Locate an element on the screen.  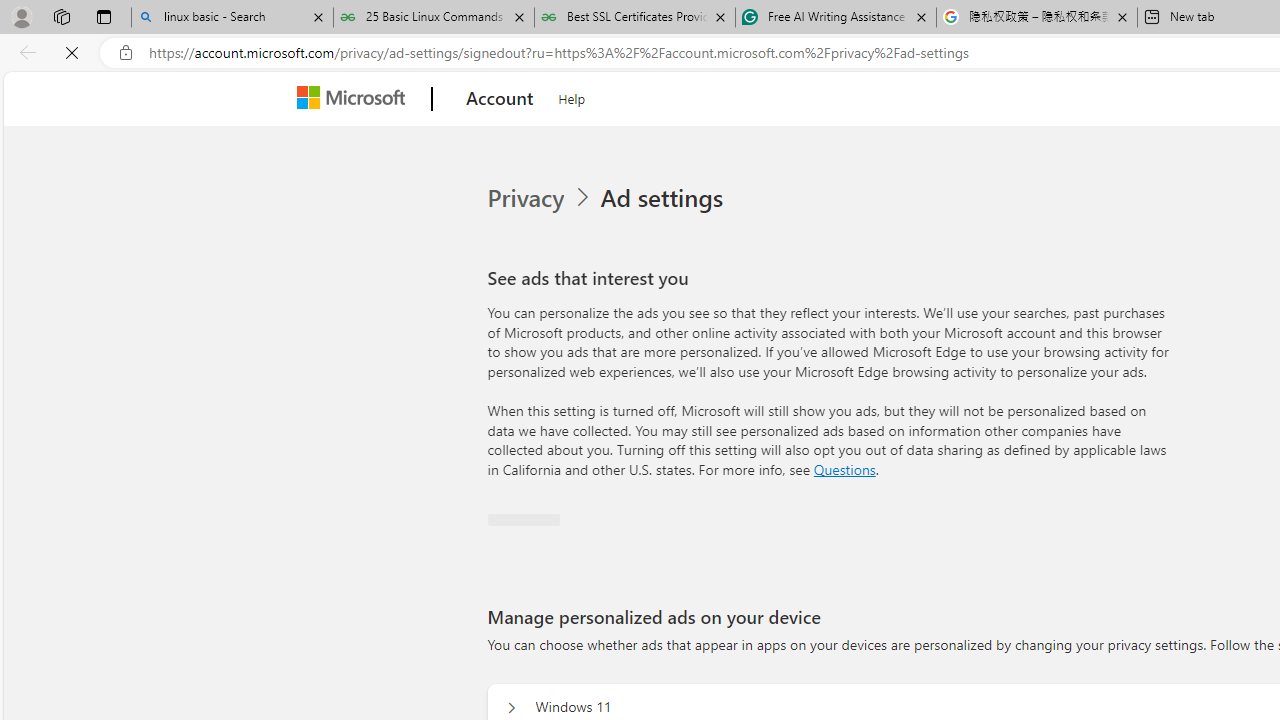
Best SSL Certificates Provider in India - GeeksforGeeks is located at coordinates (634, 18).